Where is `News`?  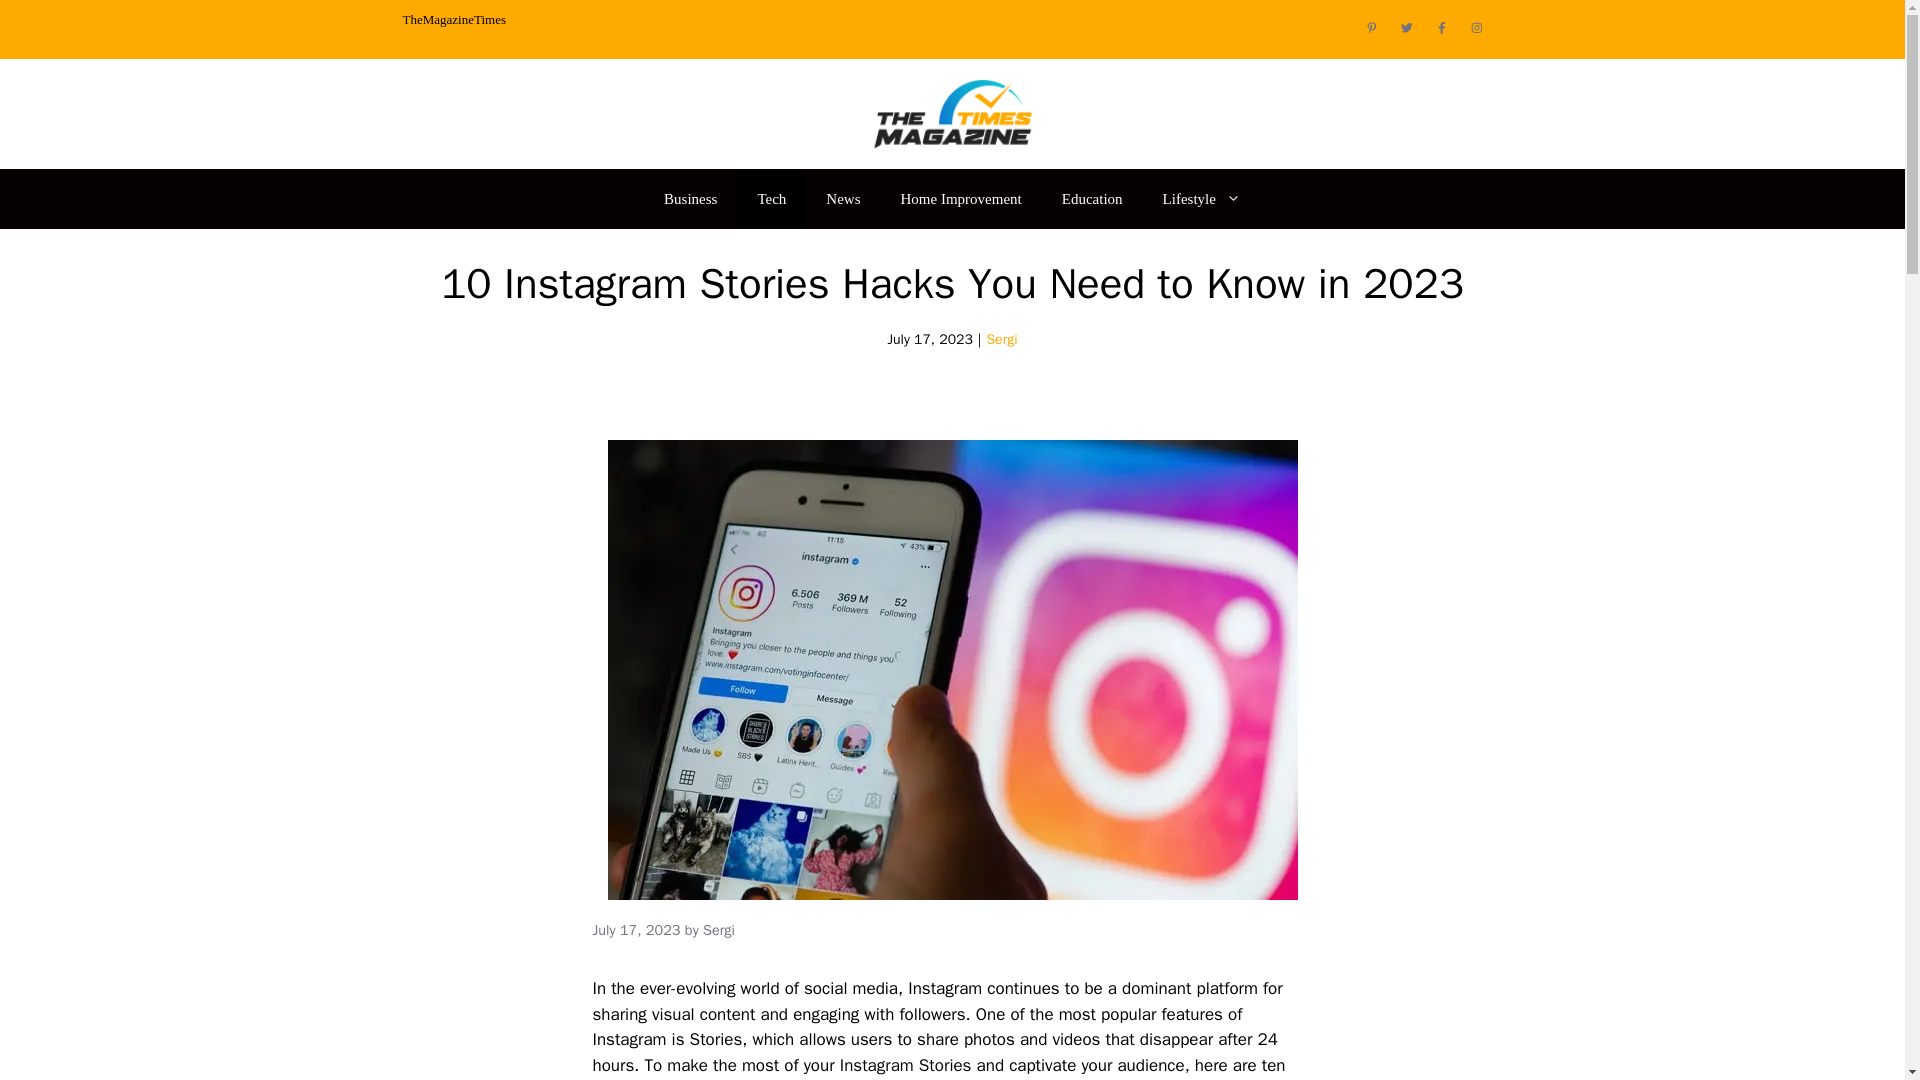
News is located at coordinates (842, 198).